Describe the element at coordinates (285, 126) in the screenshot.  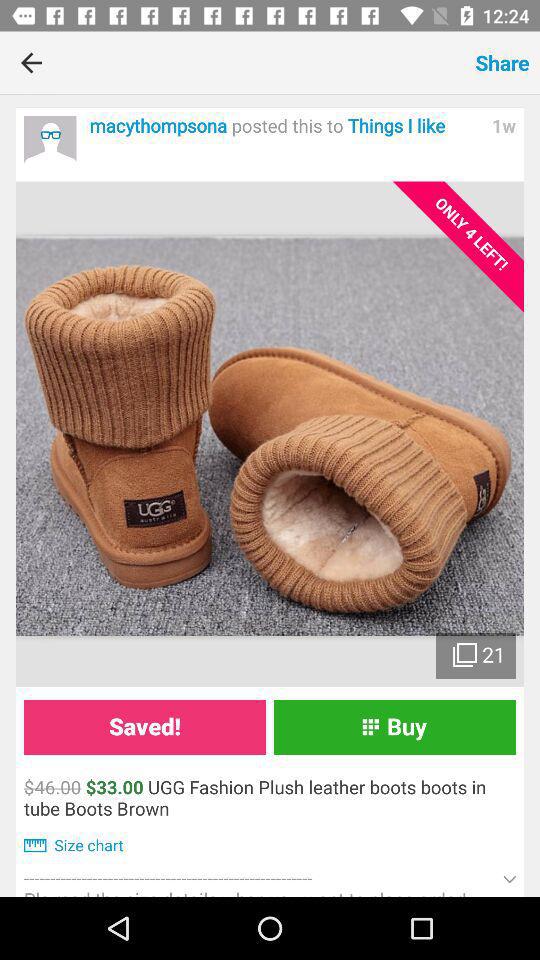
I see `select item to the left of the 1w item` at that location.